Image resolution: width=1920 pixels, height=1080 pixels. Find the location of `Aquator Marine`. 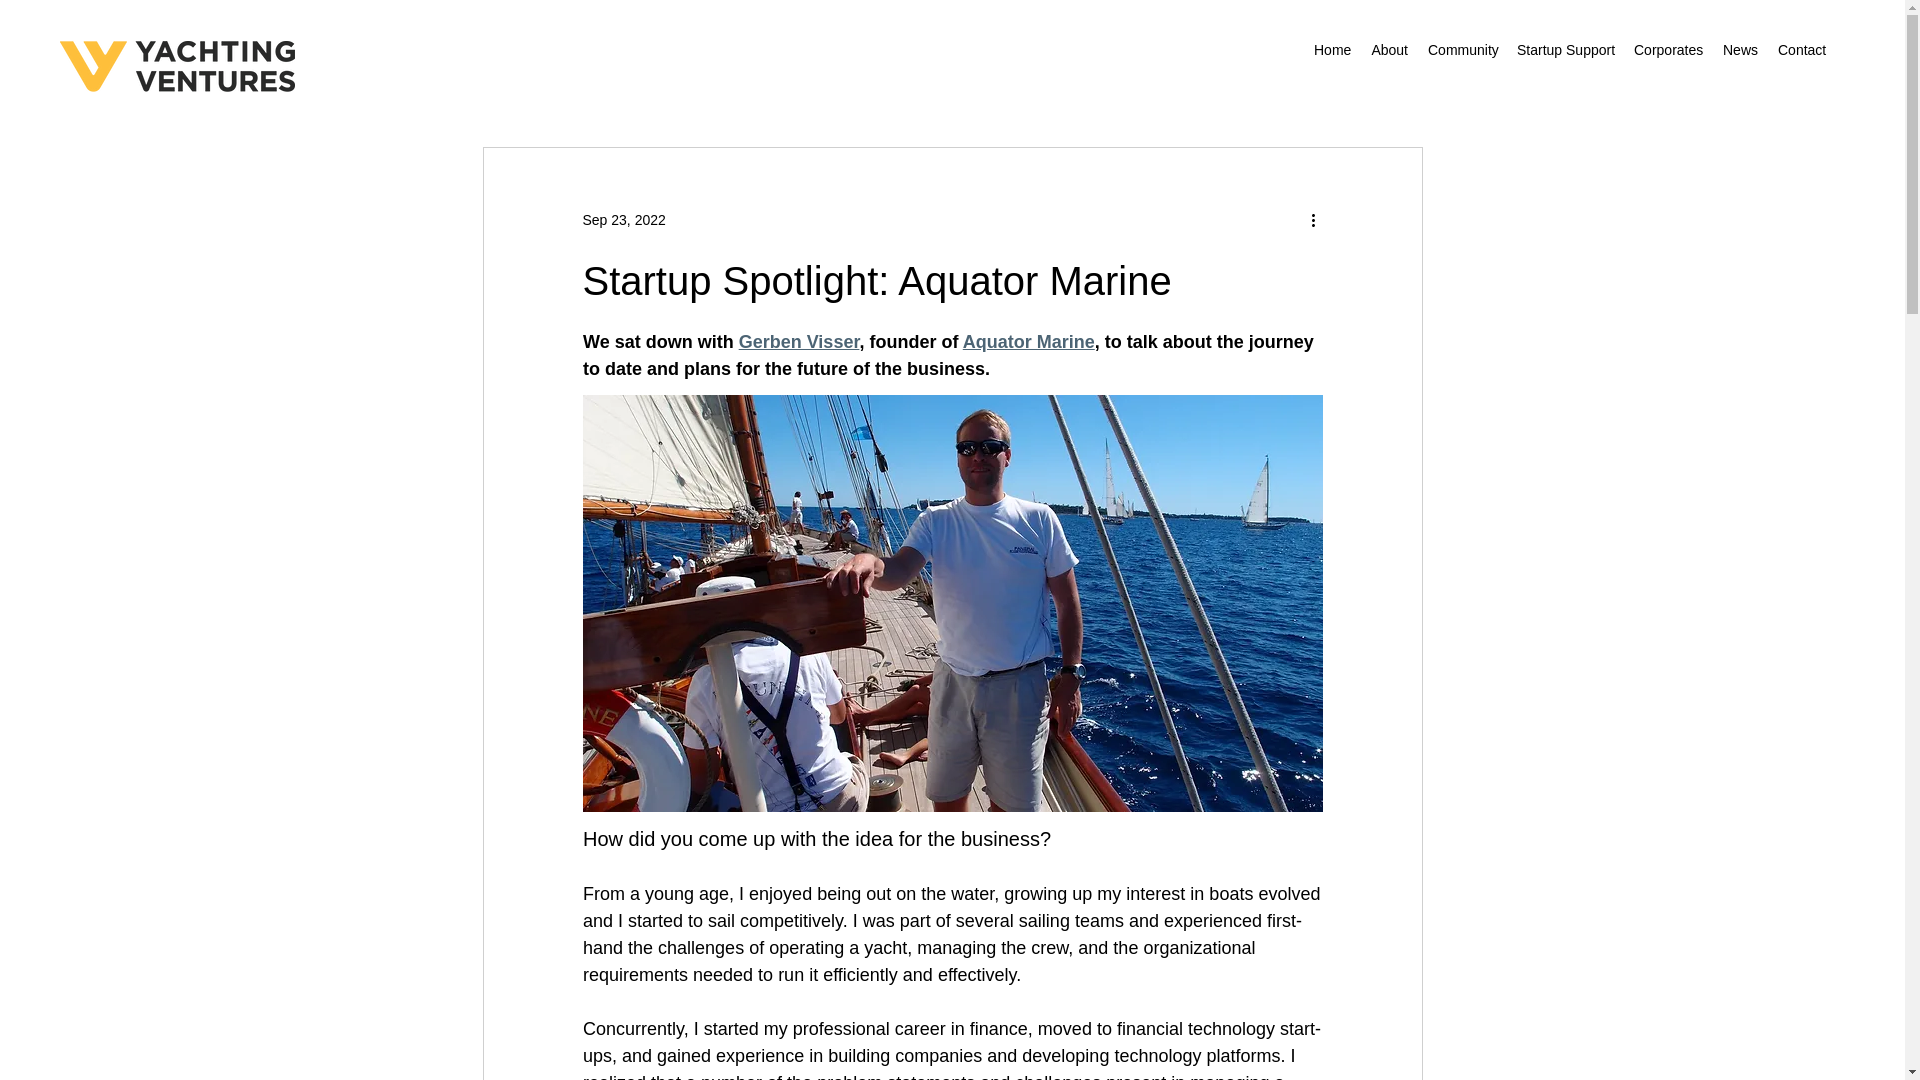

Aquator Marine is located at coordinates (1028, 342).